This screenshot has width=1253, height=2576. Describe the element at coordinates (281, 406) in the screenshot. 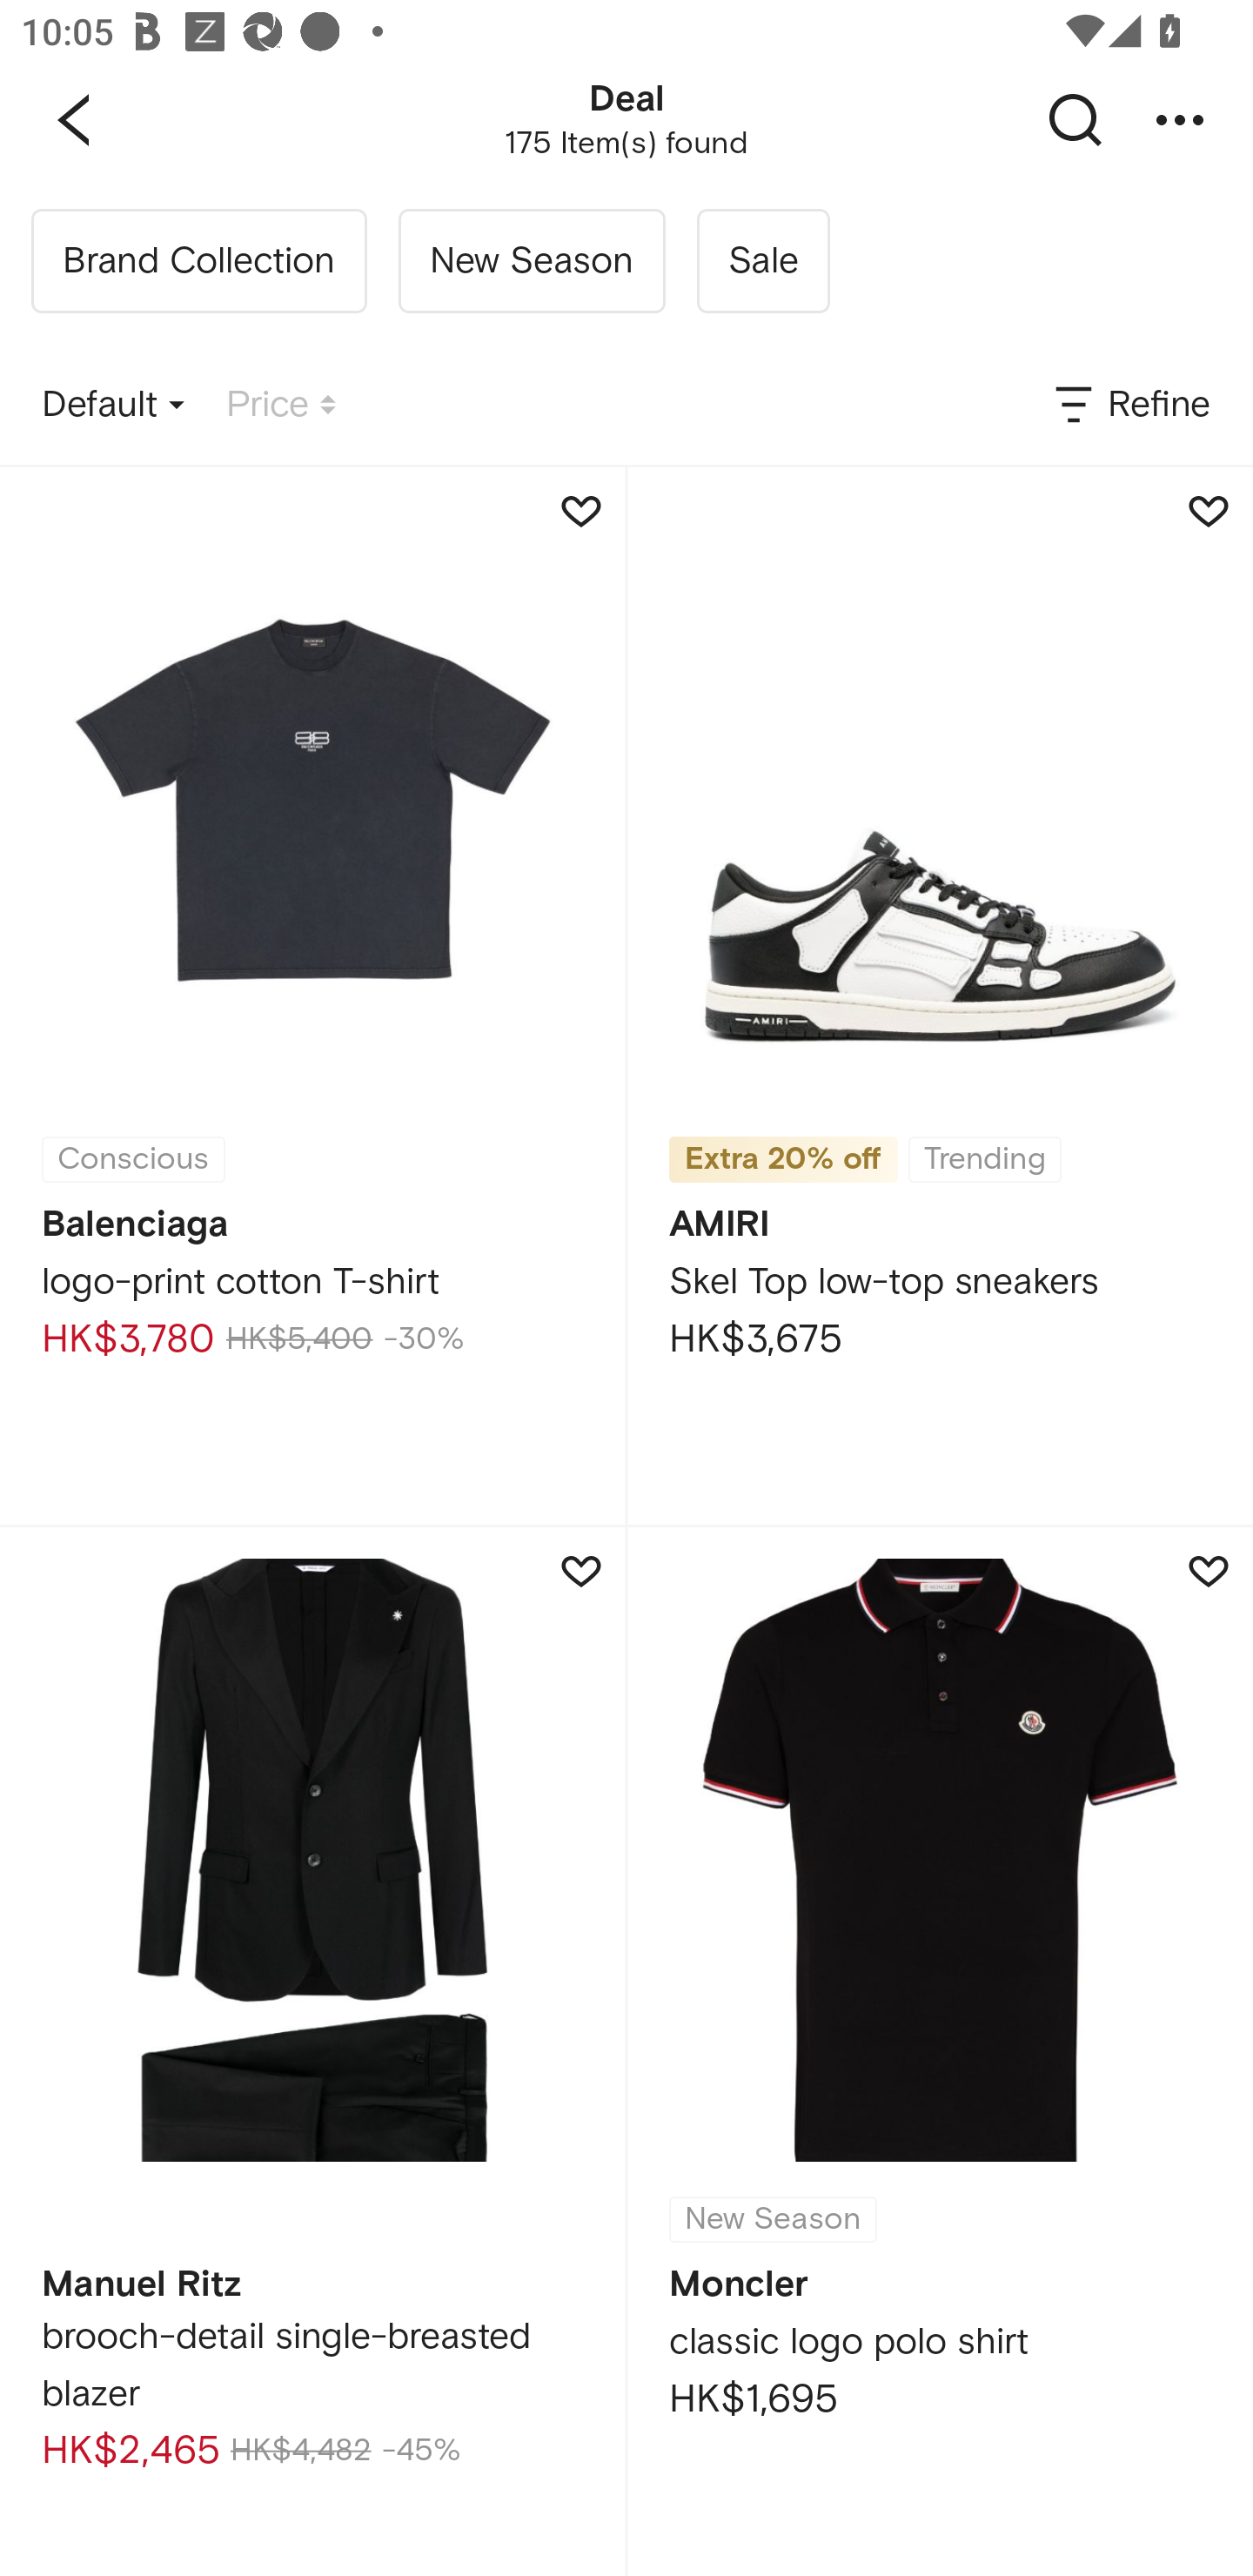

I see `Price` at that location.